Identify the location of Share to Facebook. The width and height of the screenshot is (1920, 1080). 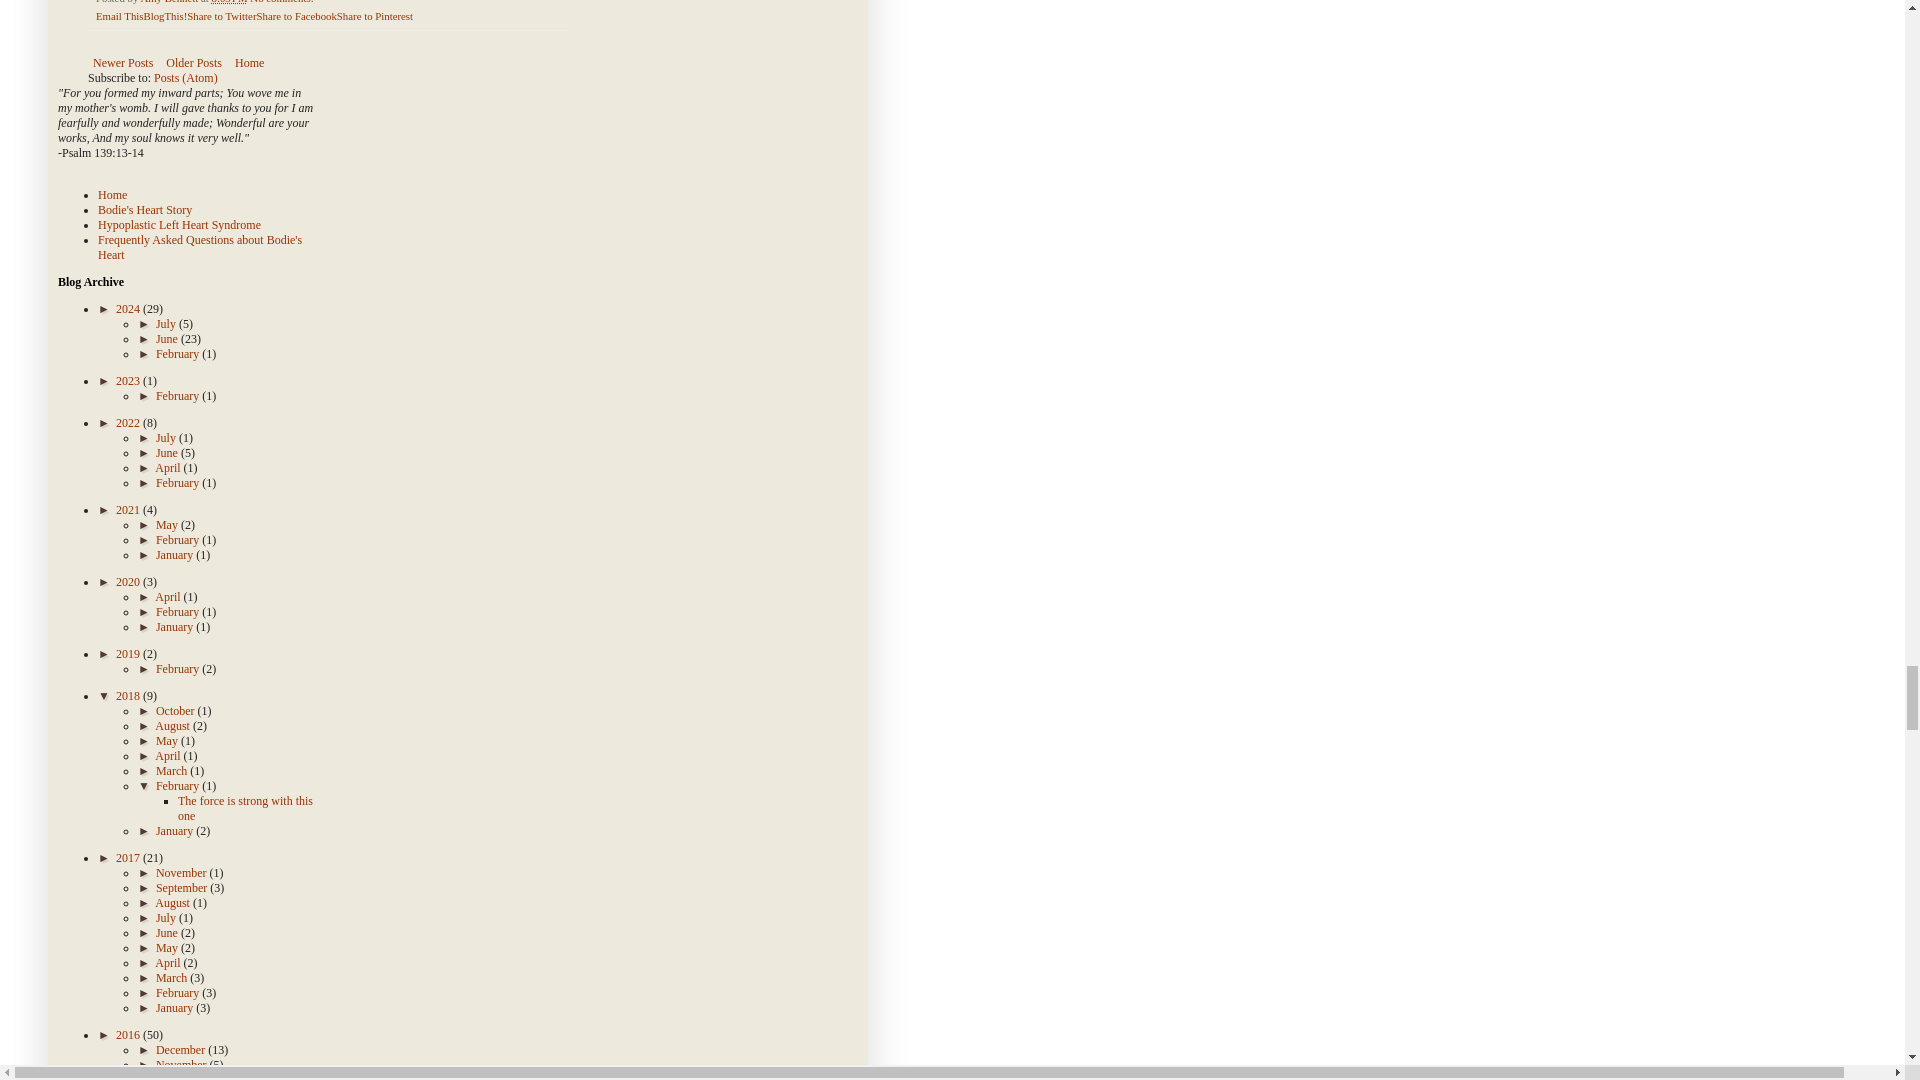
(296, 15).